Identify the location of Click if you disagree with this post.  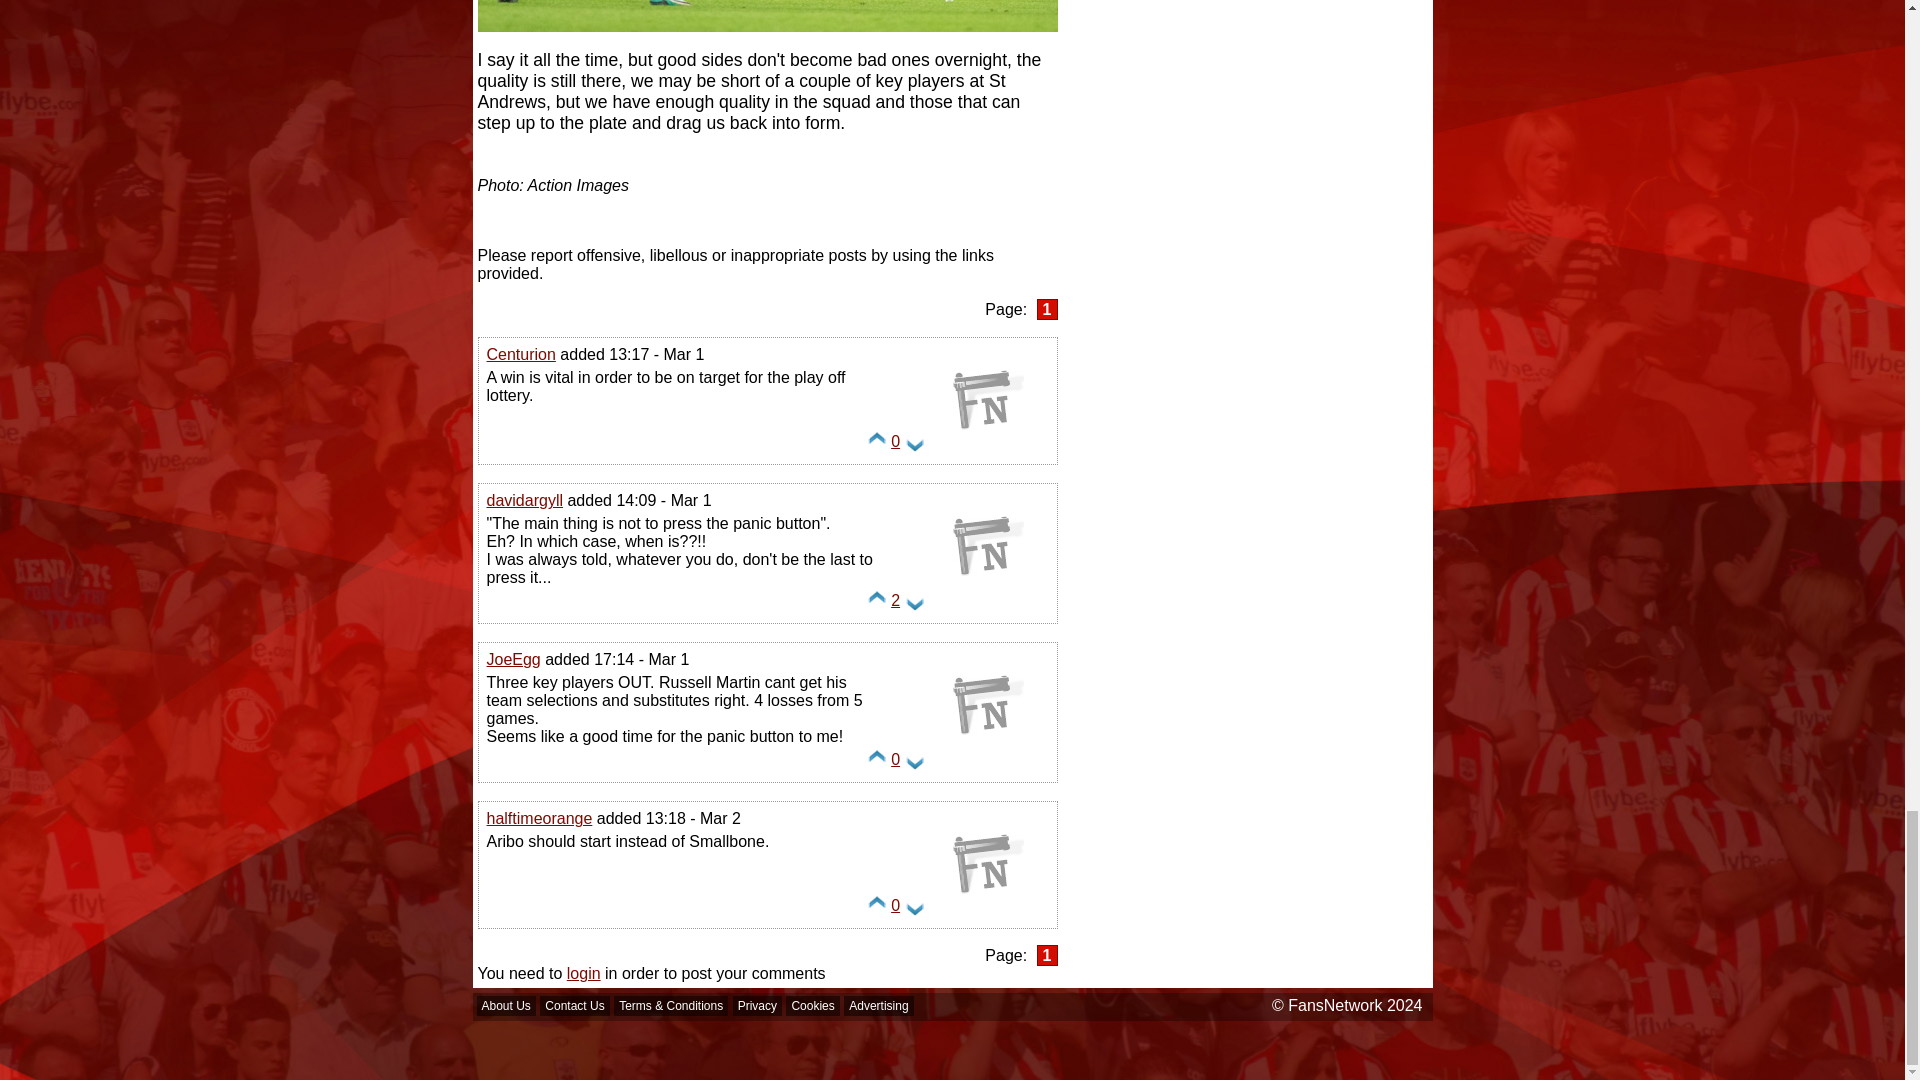
(914, 764).